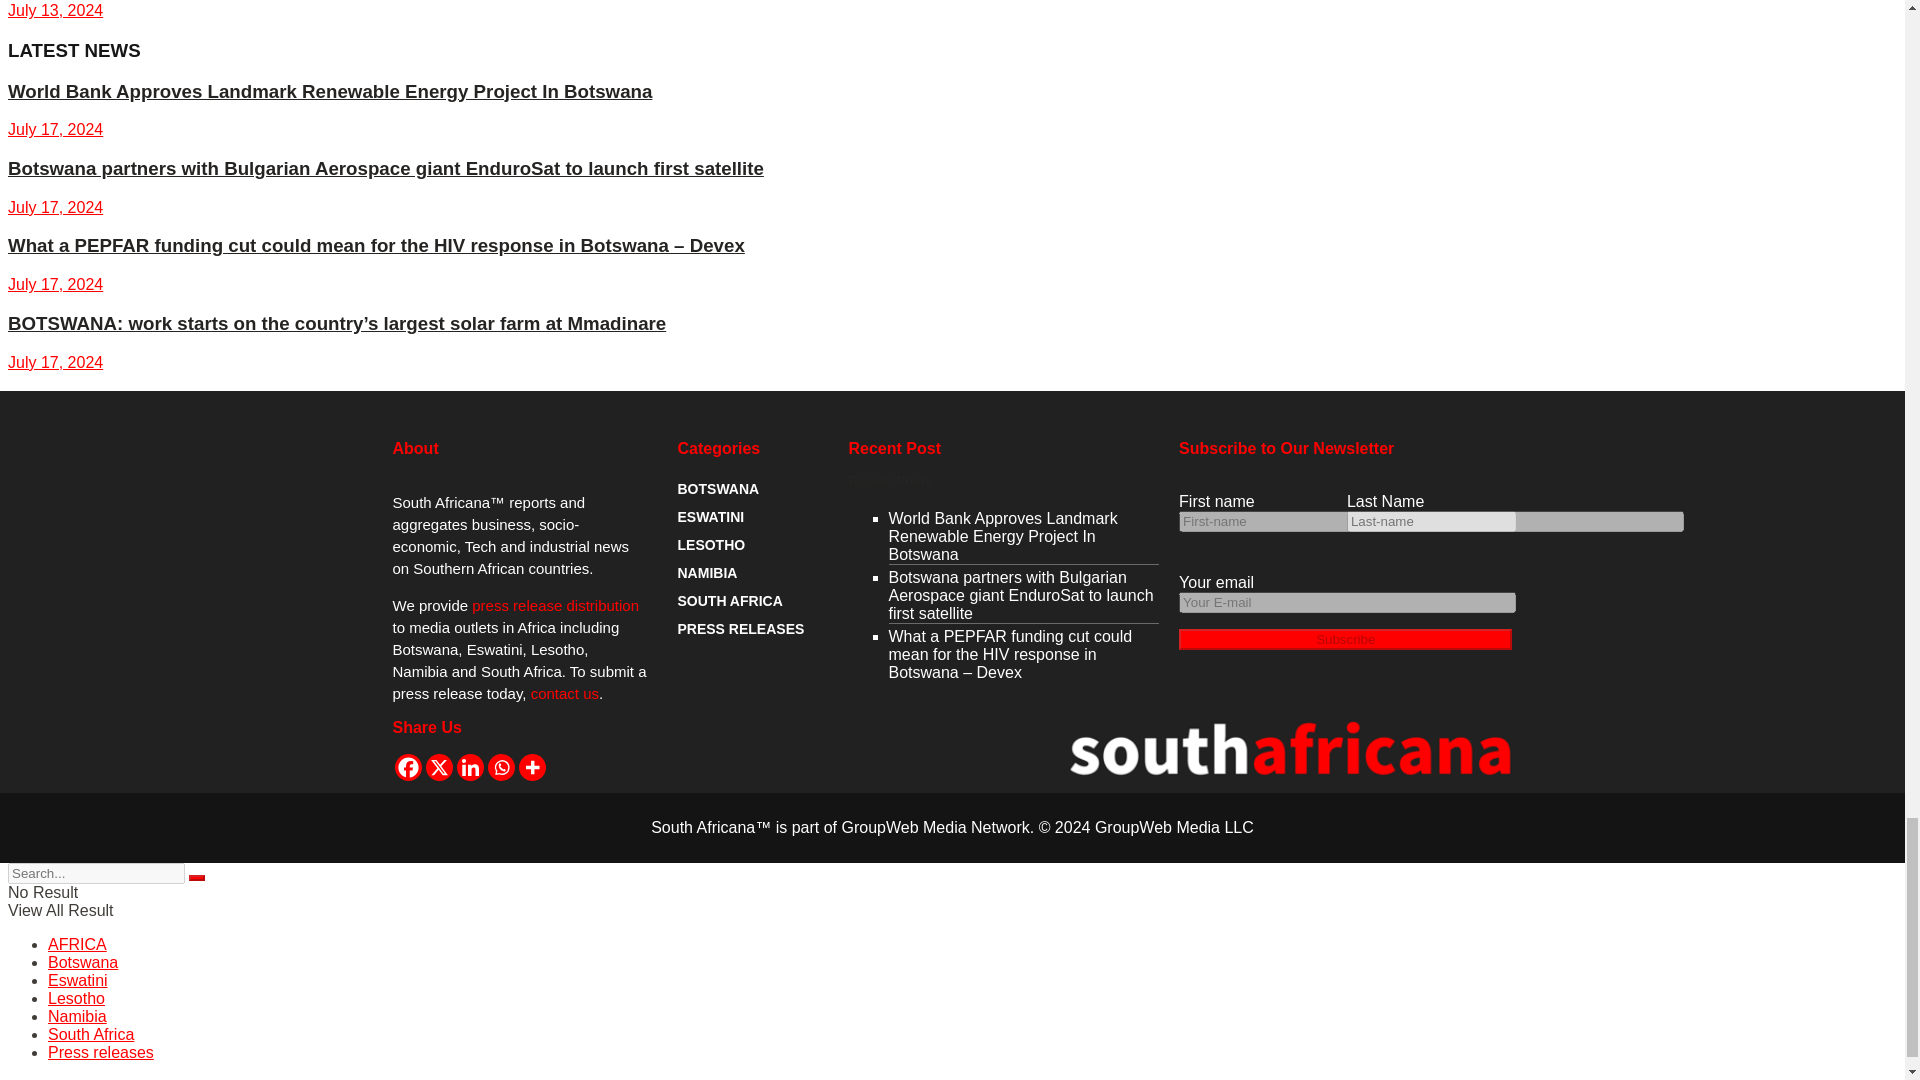 The height and width of the screenshot is (1080, 1920). What do you see at coordinates (406, 766) in the screenshot?
I see `Facebook` at bounding box center [406, 766].